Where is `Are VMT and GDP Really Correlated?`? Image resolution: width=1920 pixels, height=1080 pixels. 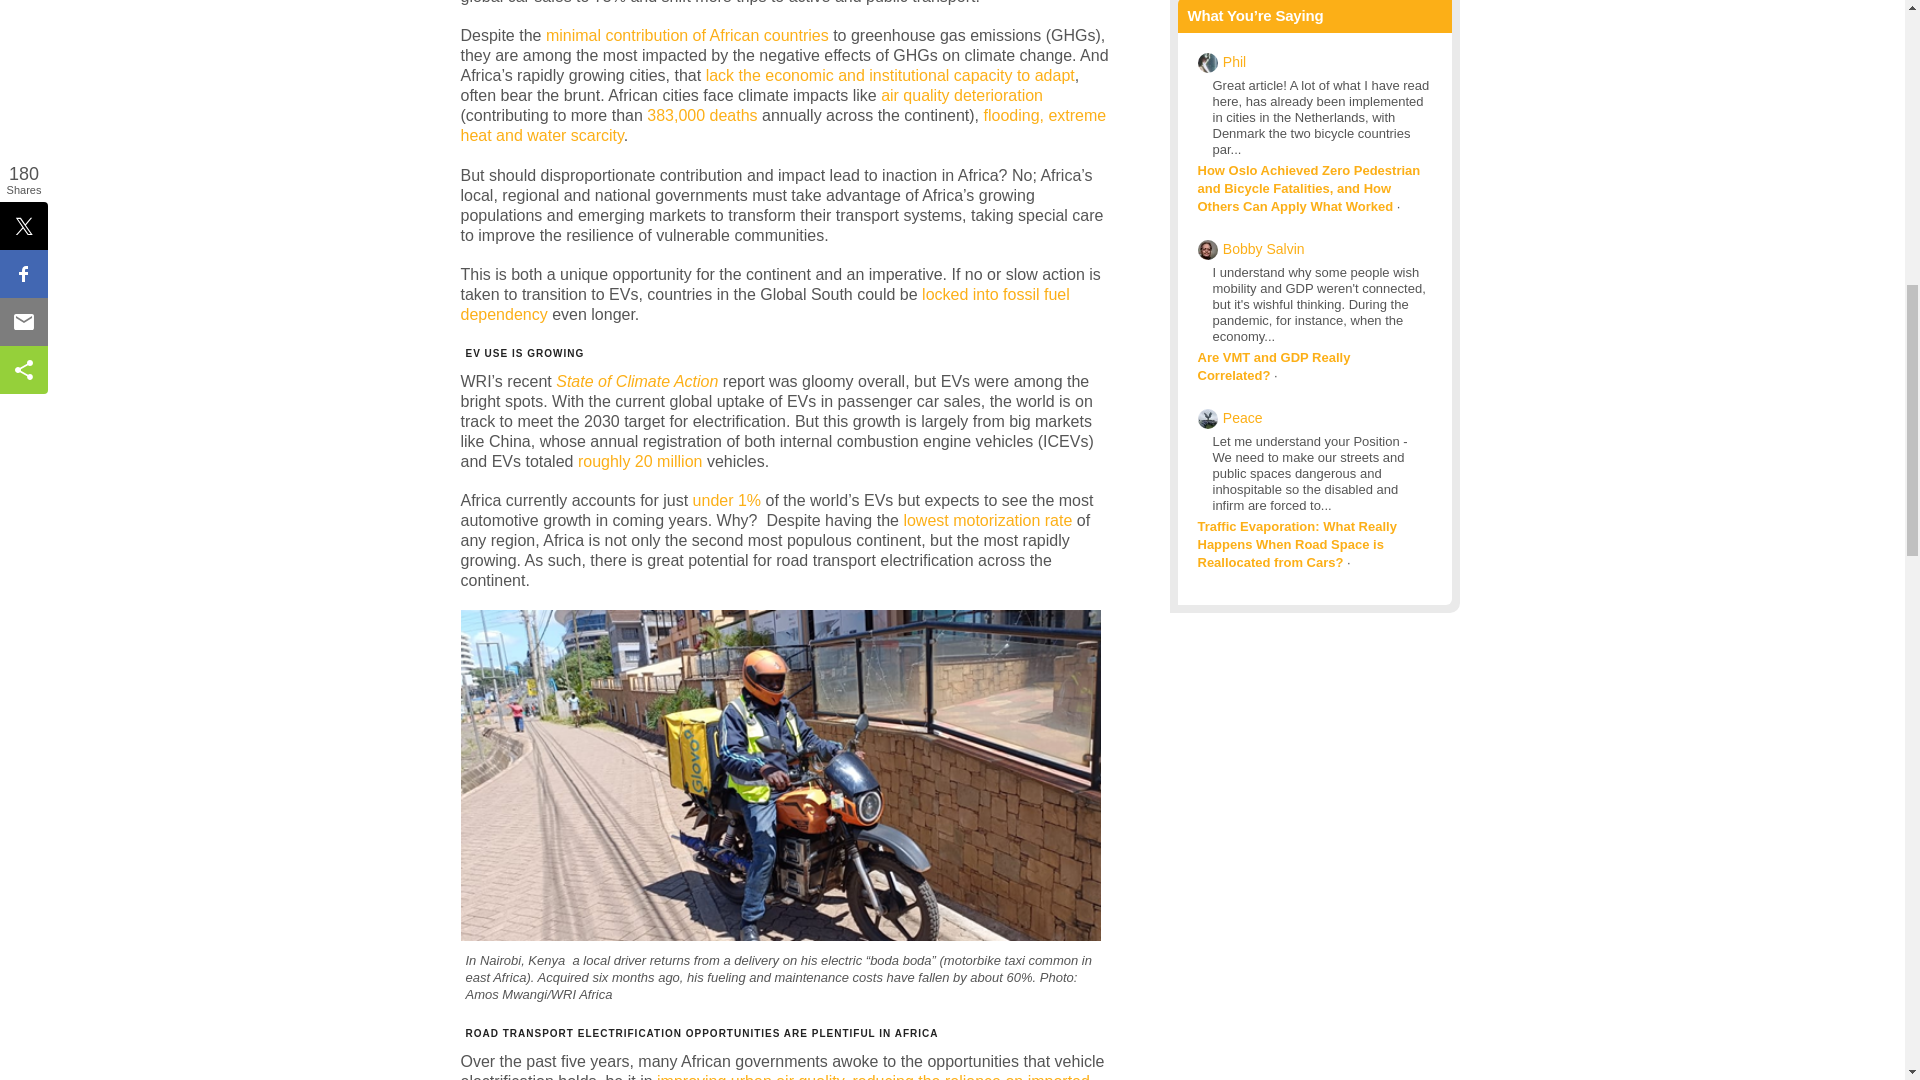
Are VMT and GDP Really Correlated? is located at coordinates (1274, 366).